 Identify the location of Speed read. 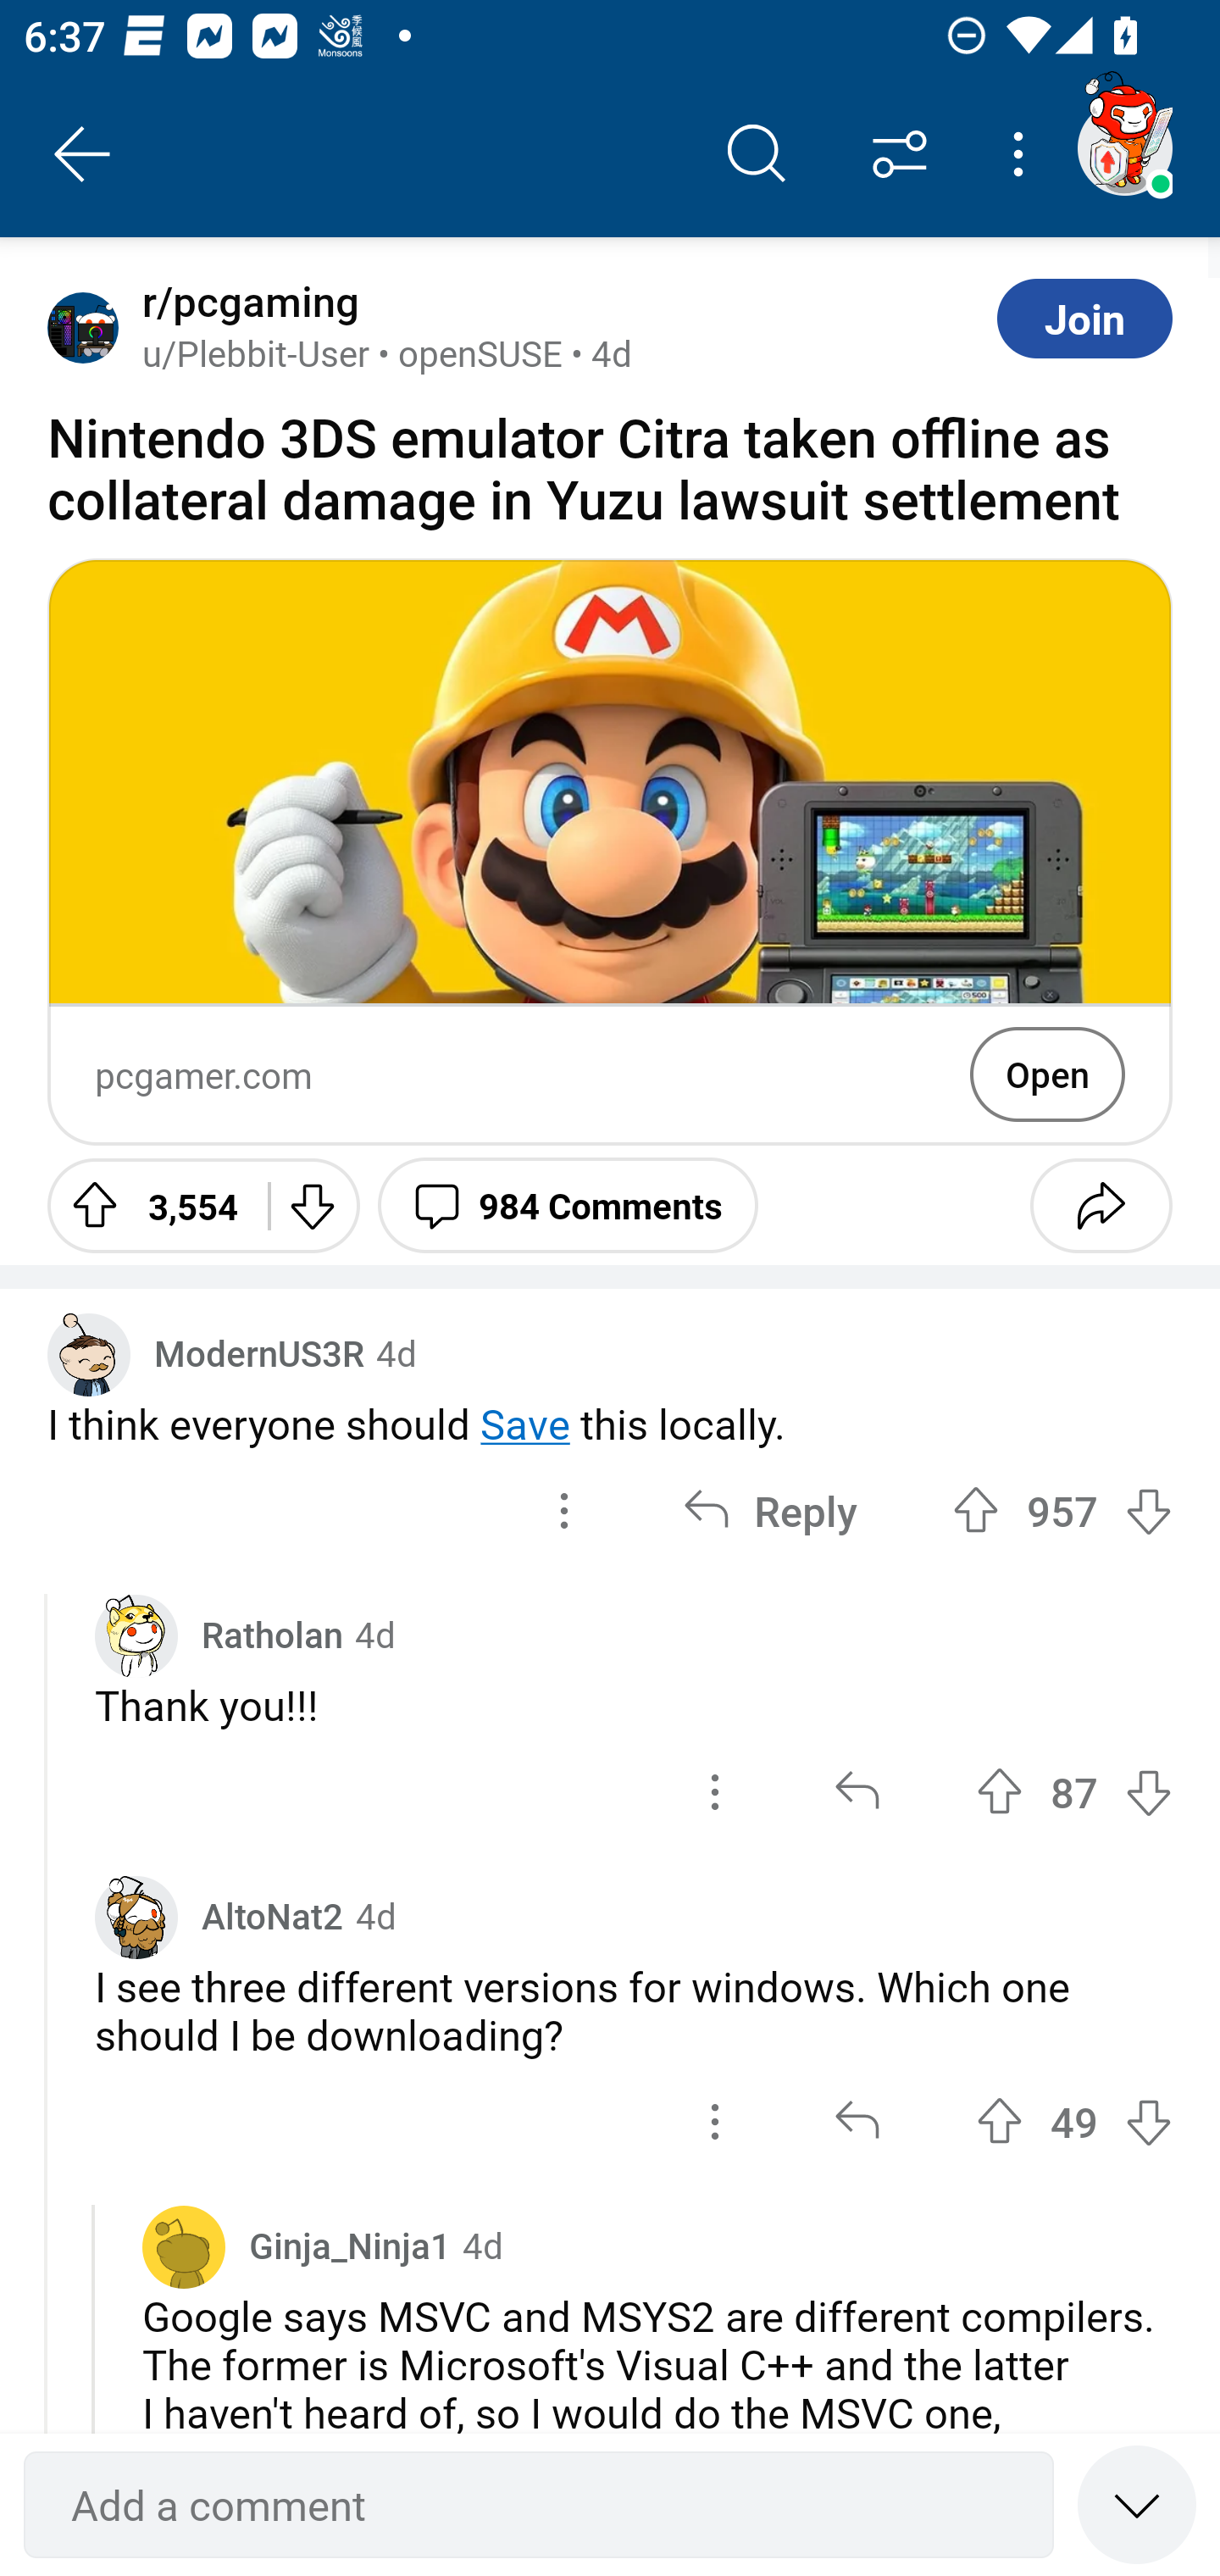
(1137, 2503).